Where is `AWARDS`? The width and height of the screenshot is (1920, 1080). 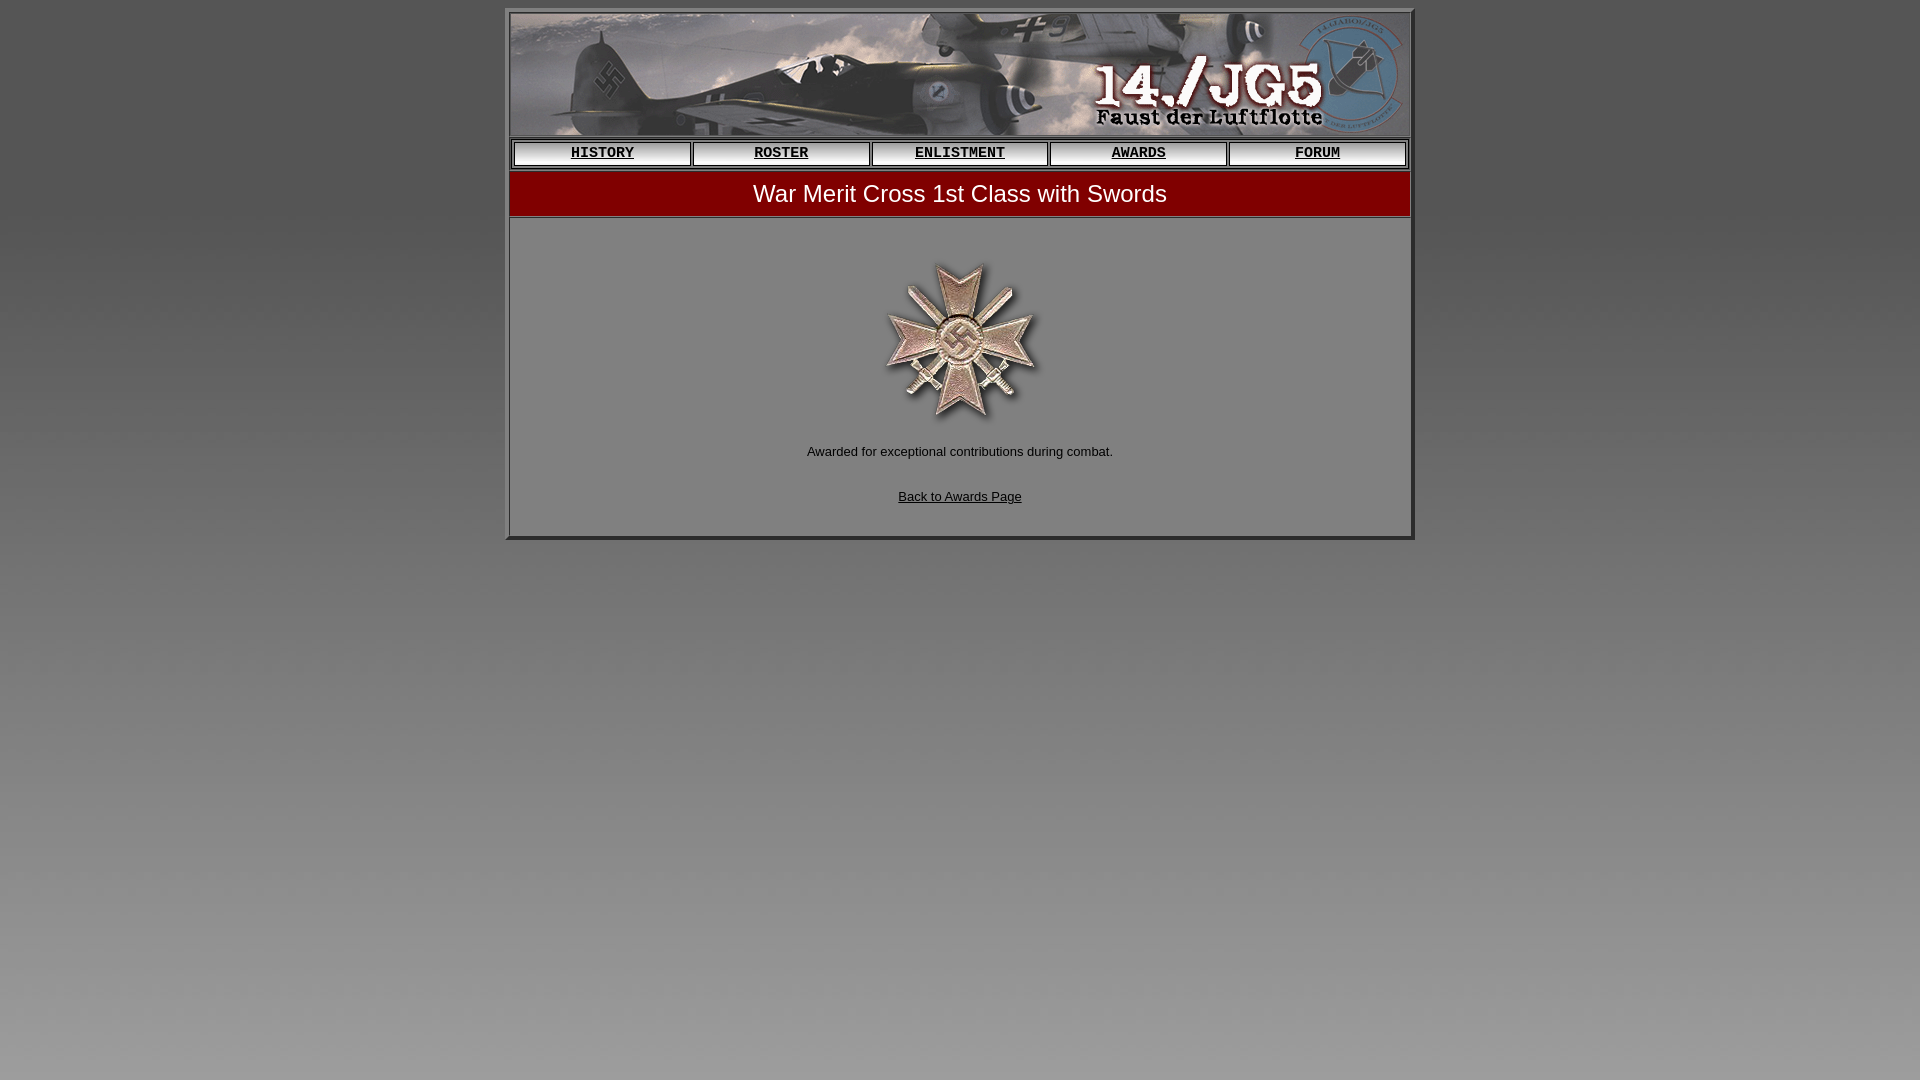 AWARDS is located at coordinates (1139, 154).